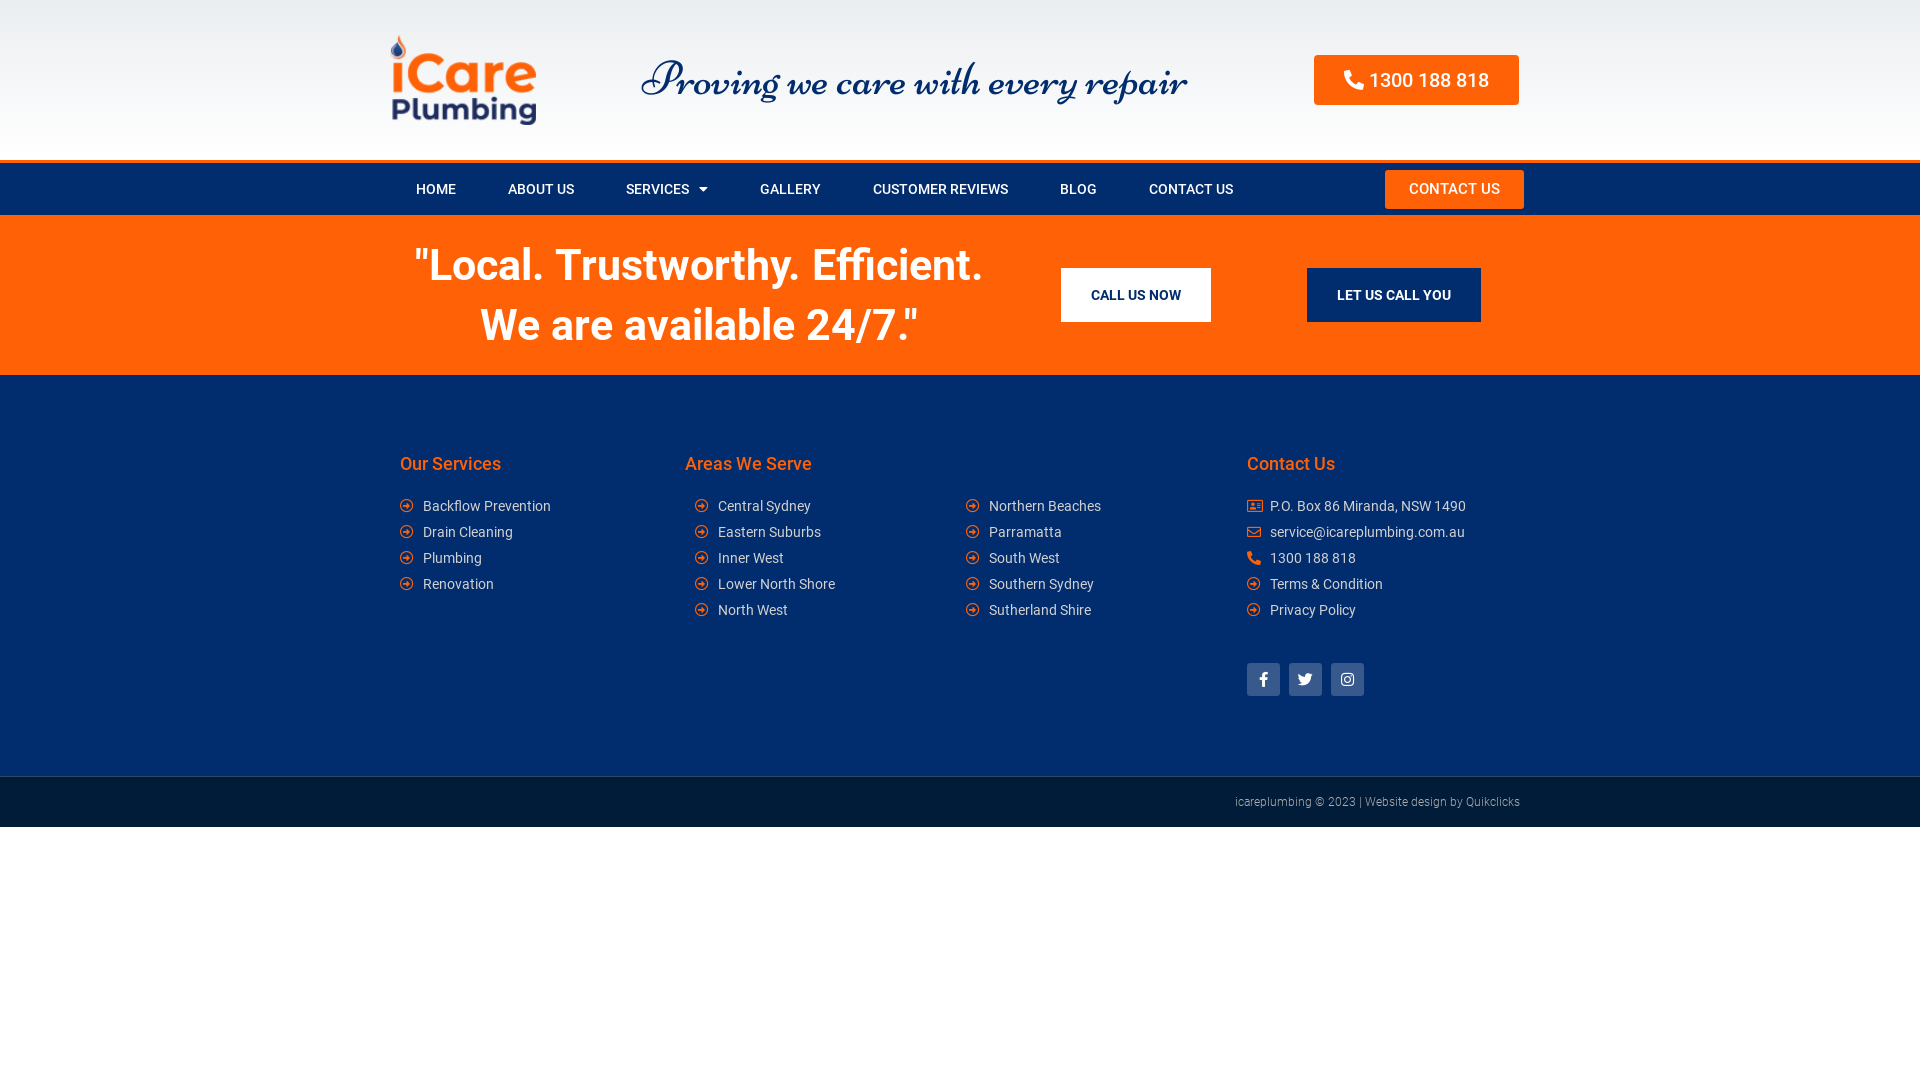 This screenshot has height=1080, width=1920. What do you see at coordinates (1380, 532) in the screenshot?
I see `service@icareplumbing.com.au` at bounding box center [1380, 532].